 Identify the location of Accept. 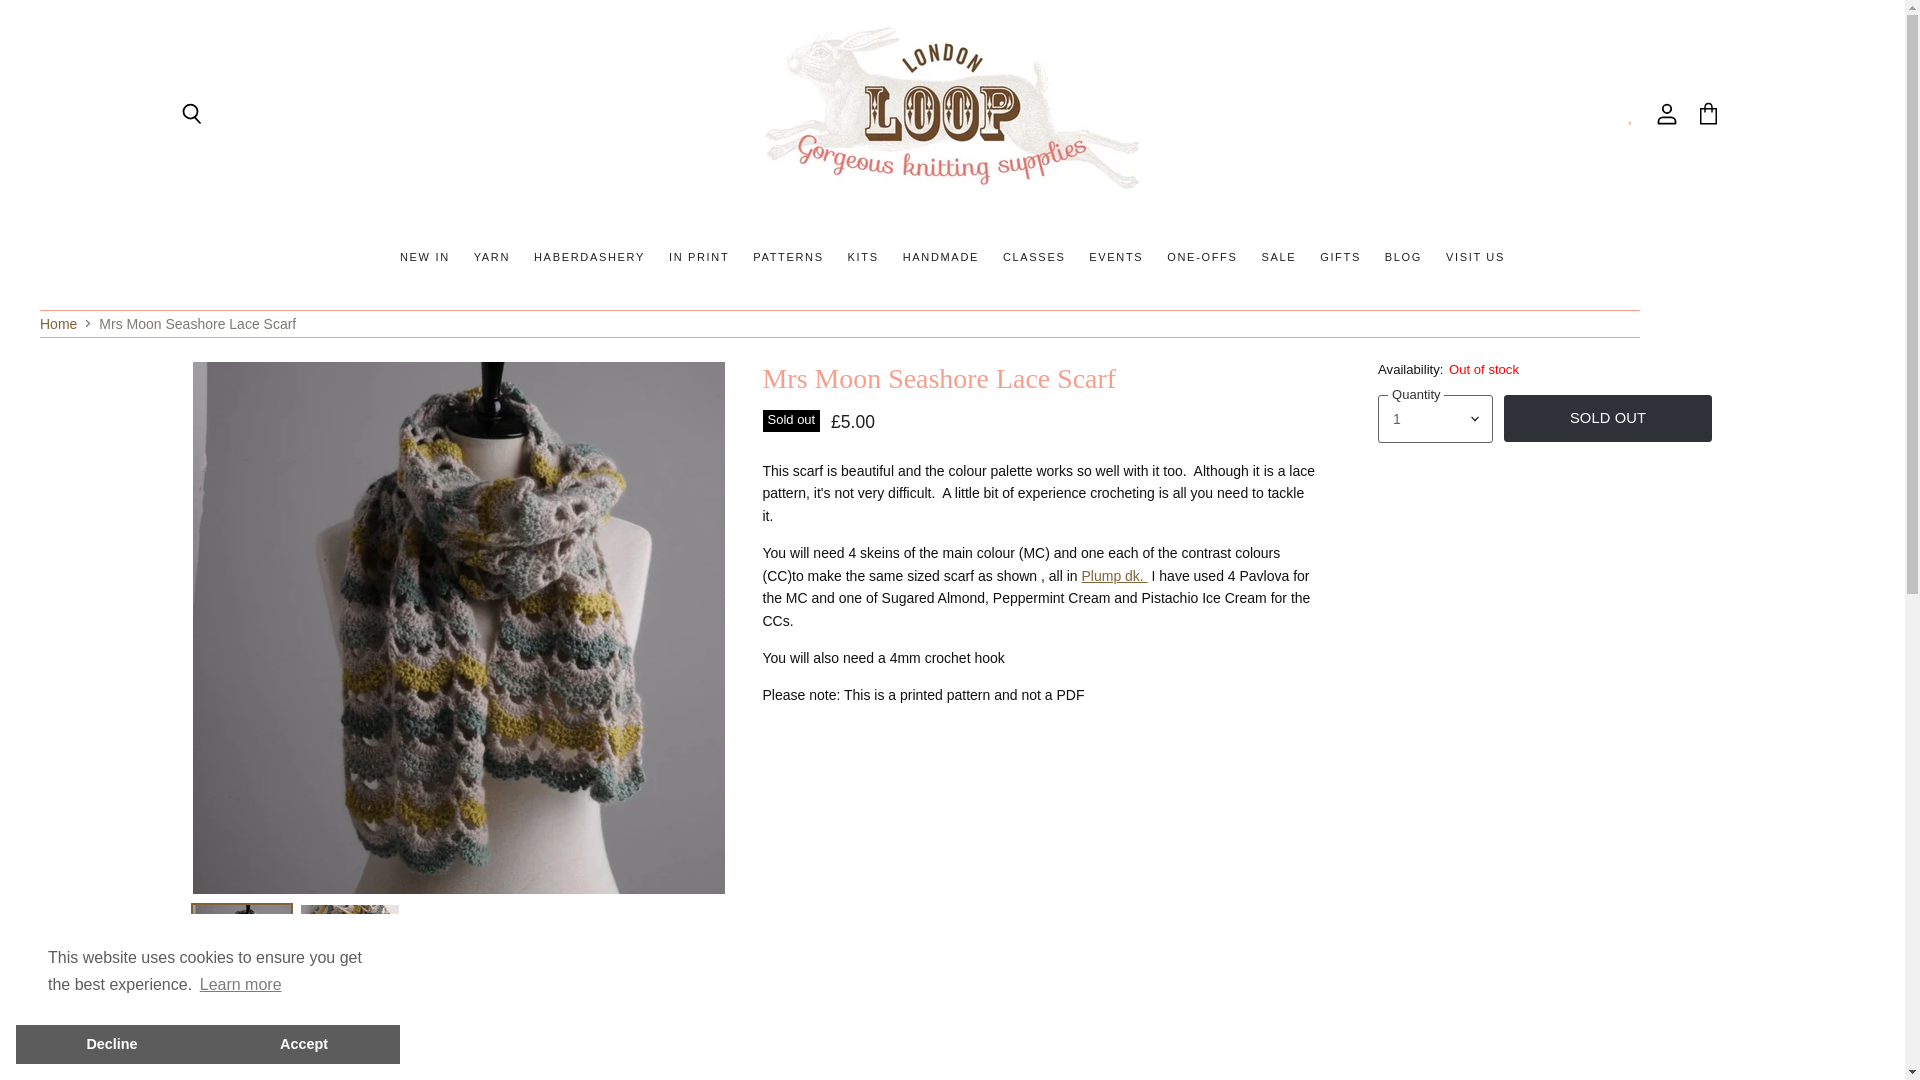
(303, 1043).